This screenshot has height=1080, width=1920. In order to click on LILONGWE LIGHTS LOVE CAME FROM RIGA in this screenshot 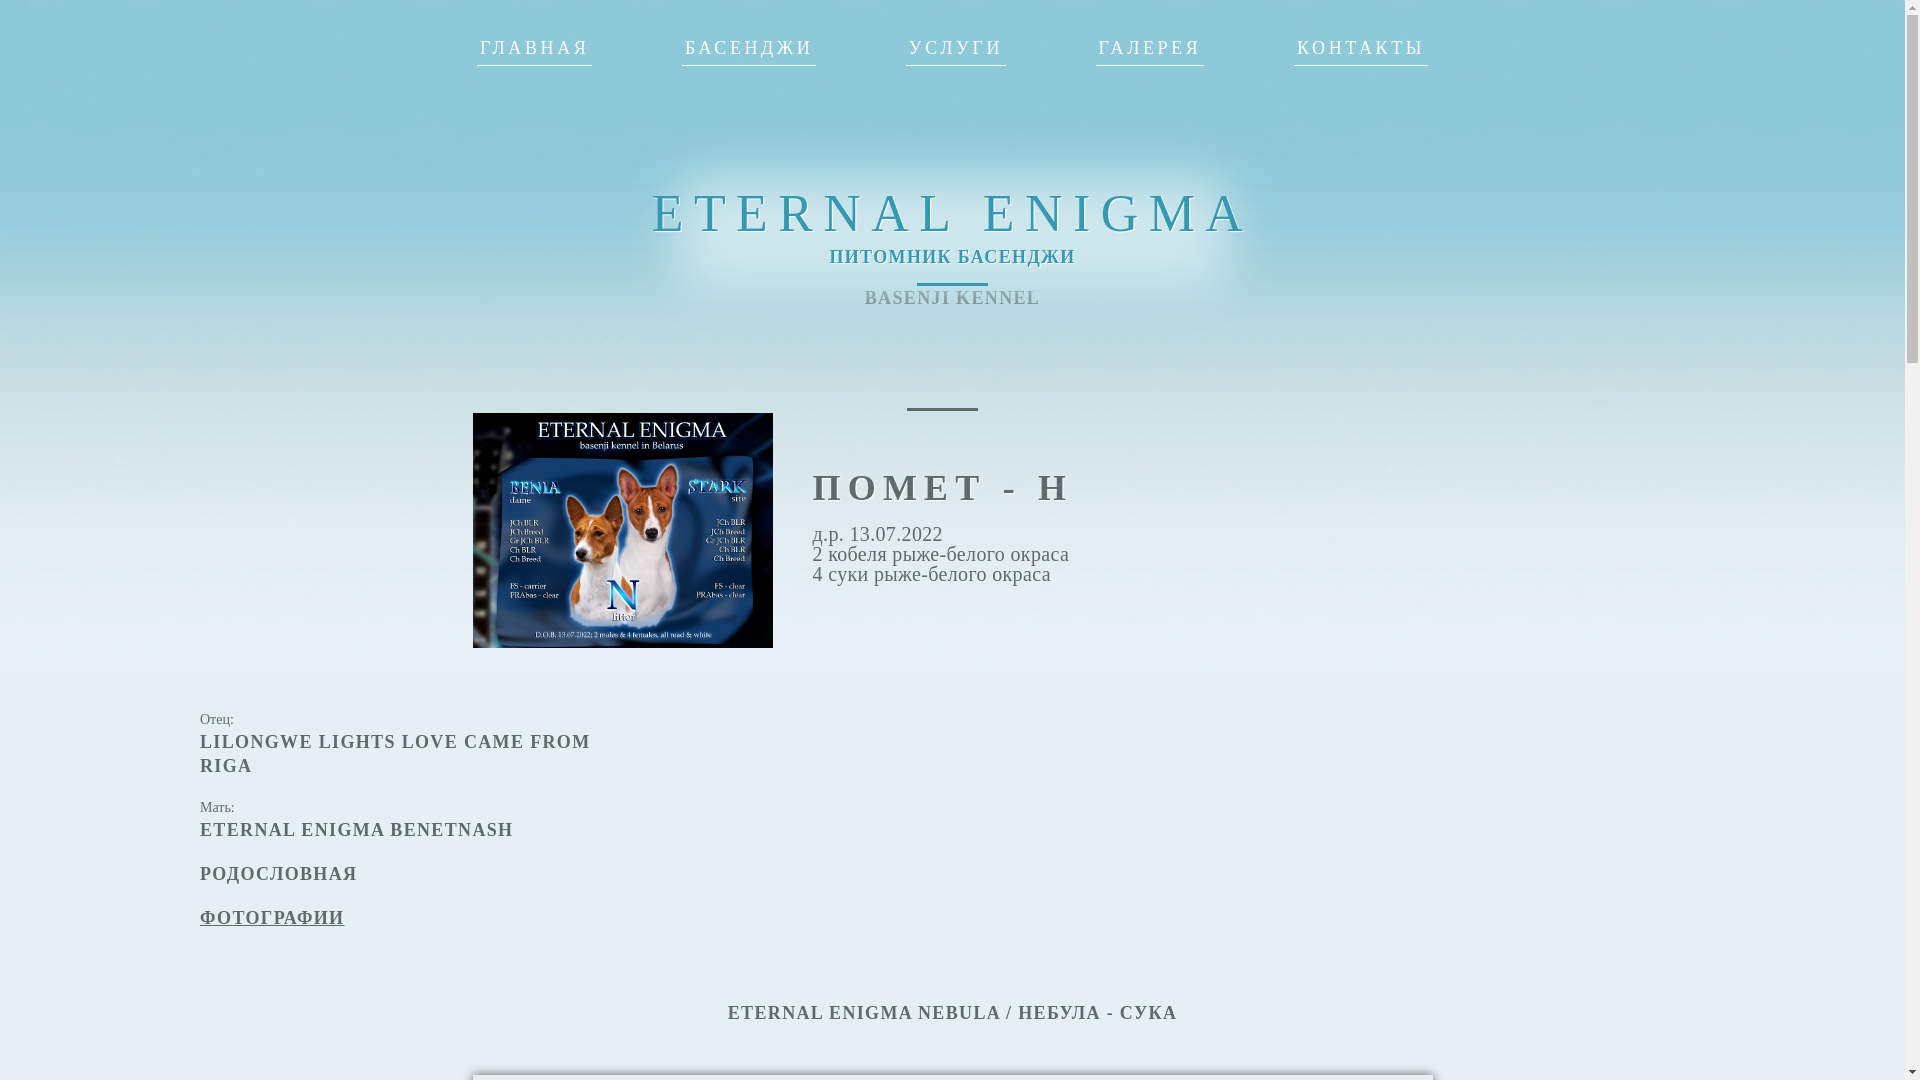, I will do `click(396, 754)`.